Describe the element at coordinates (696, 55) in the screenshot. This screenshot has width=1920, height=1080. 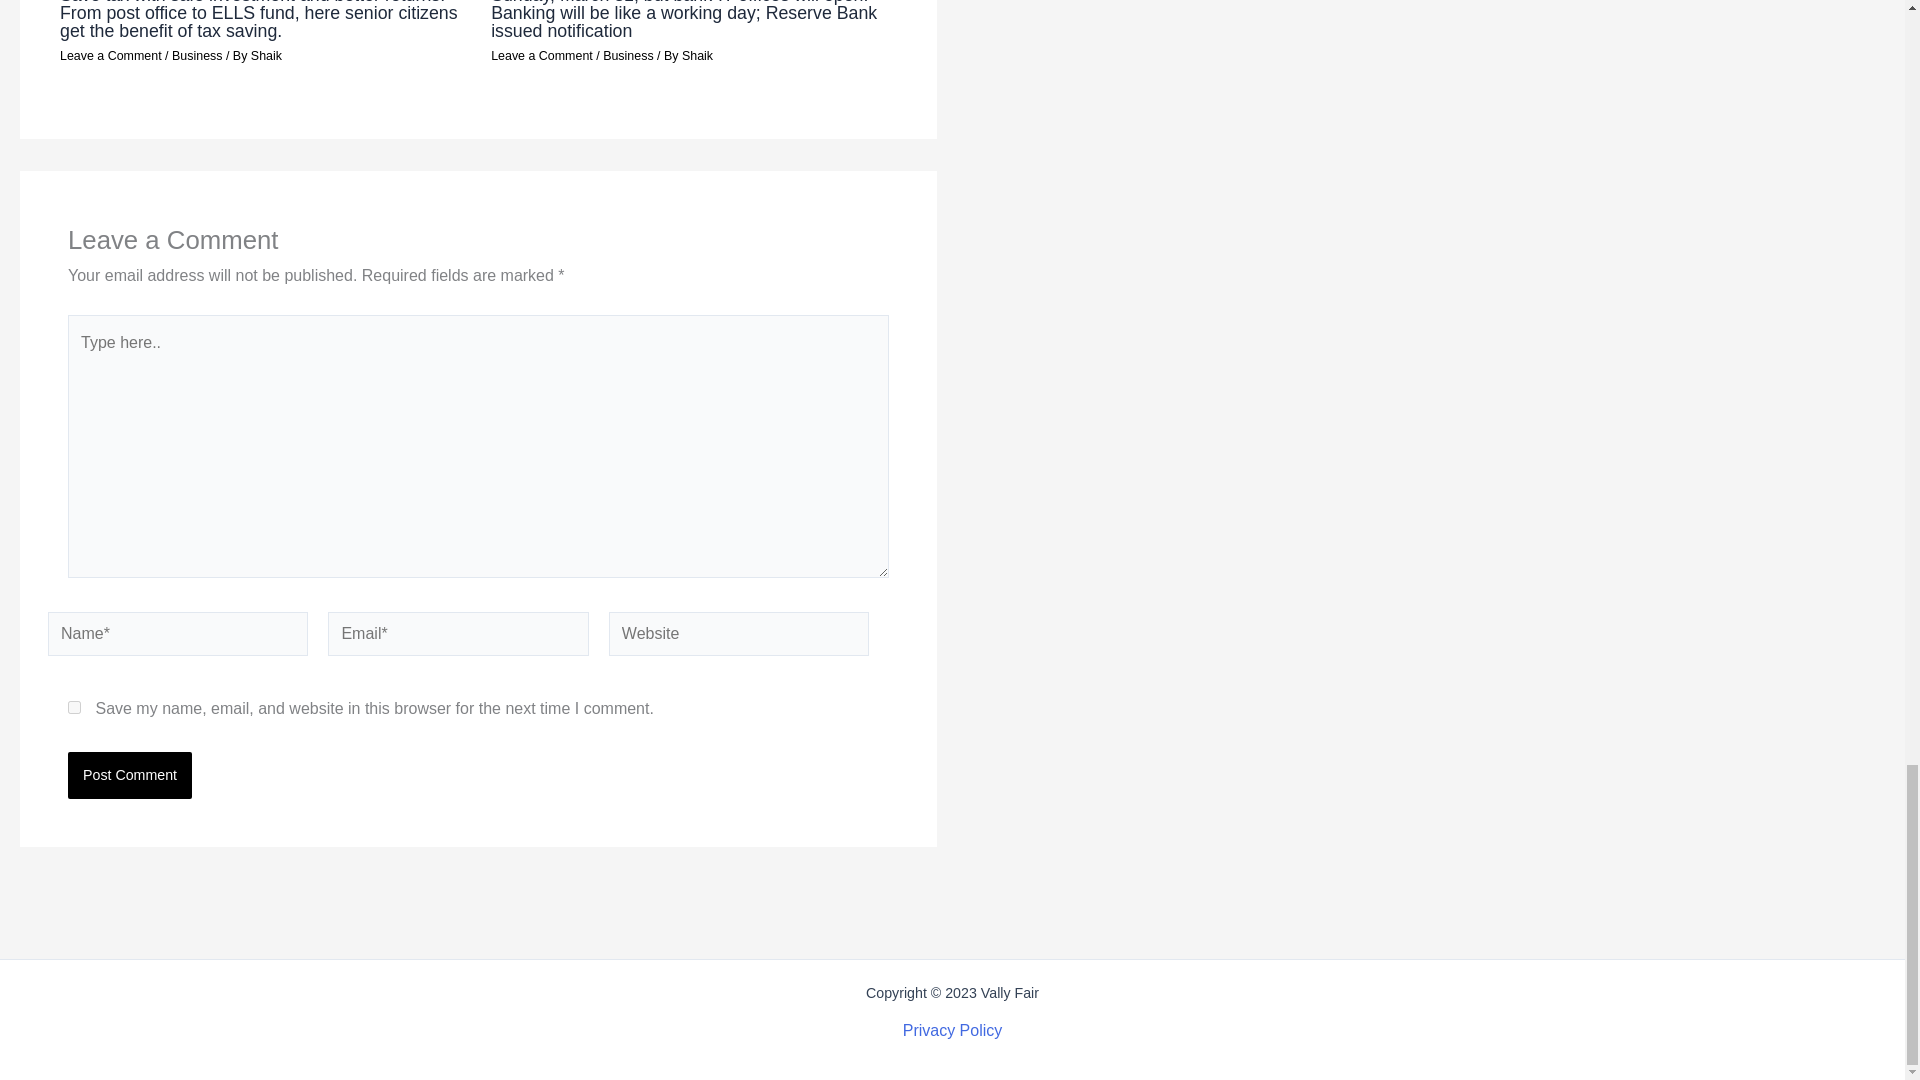
I see `View all posts by Shaik` at that location.